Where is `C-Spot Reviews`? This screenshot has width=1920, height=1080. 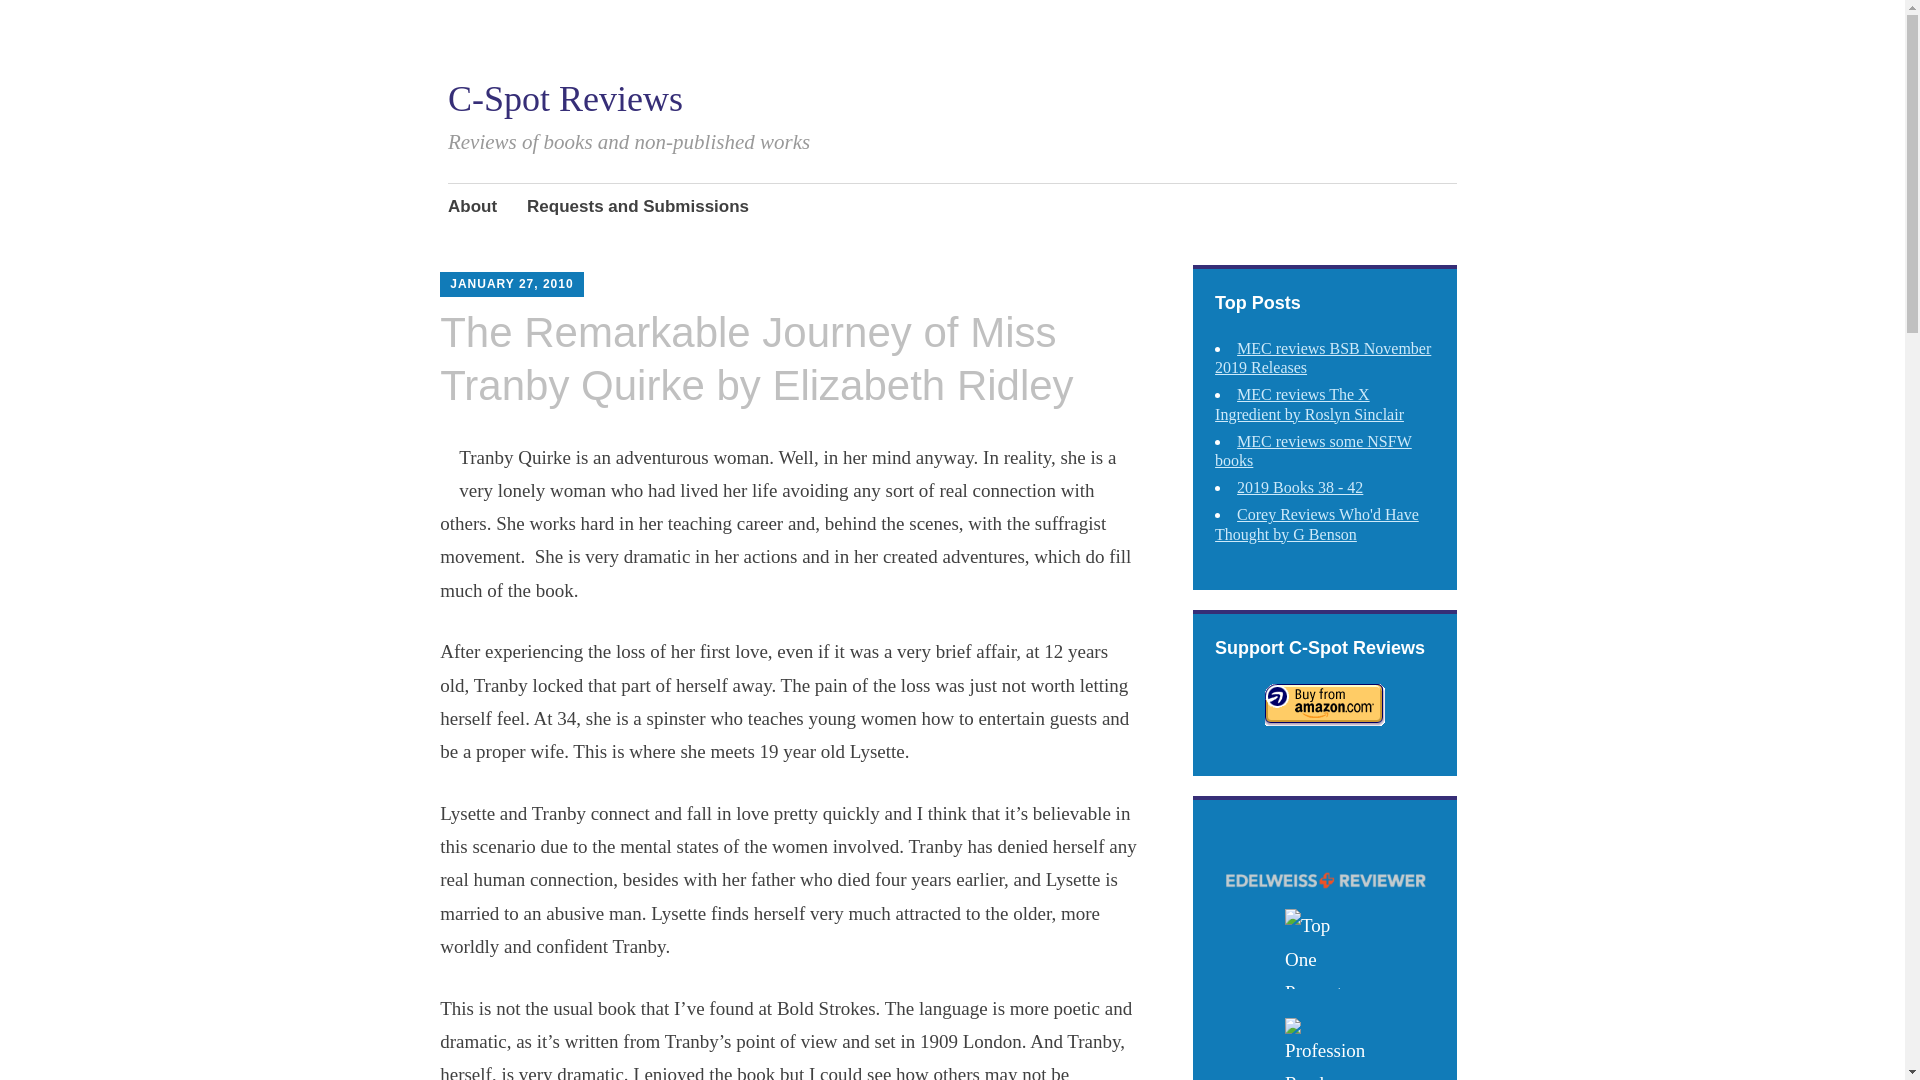 C-Spot Reviews is located at coordinates (565, 98).